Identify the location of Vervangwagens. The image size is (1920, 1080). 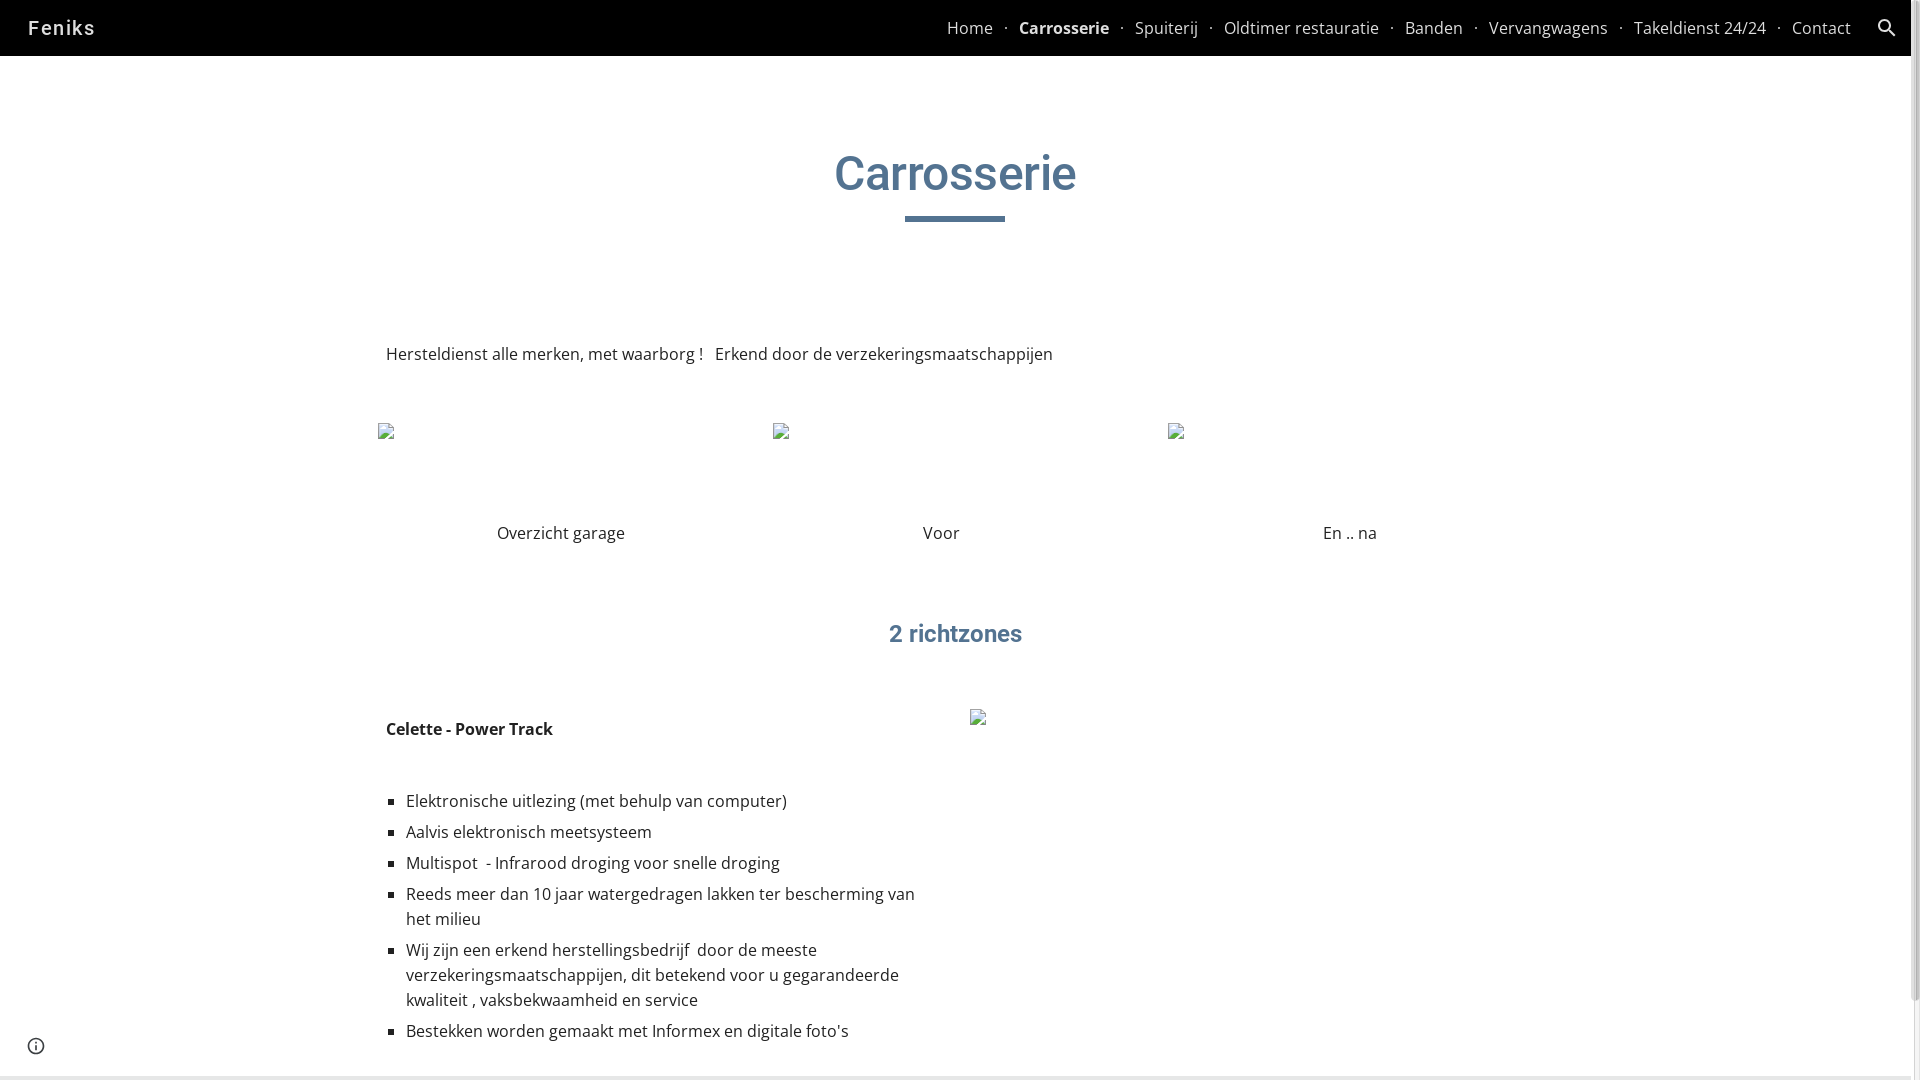
(1548, 28).